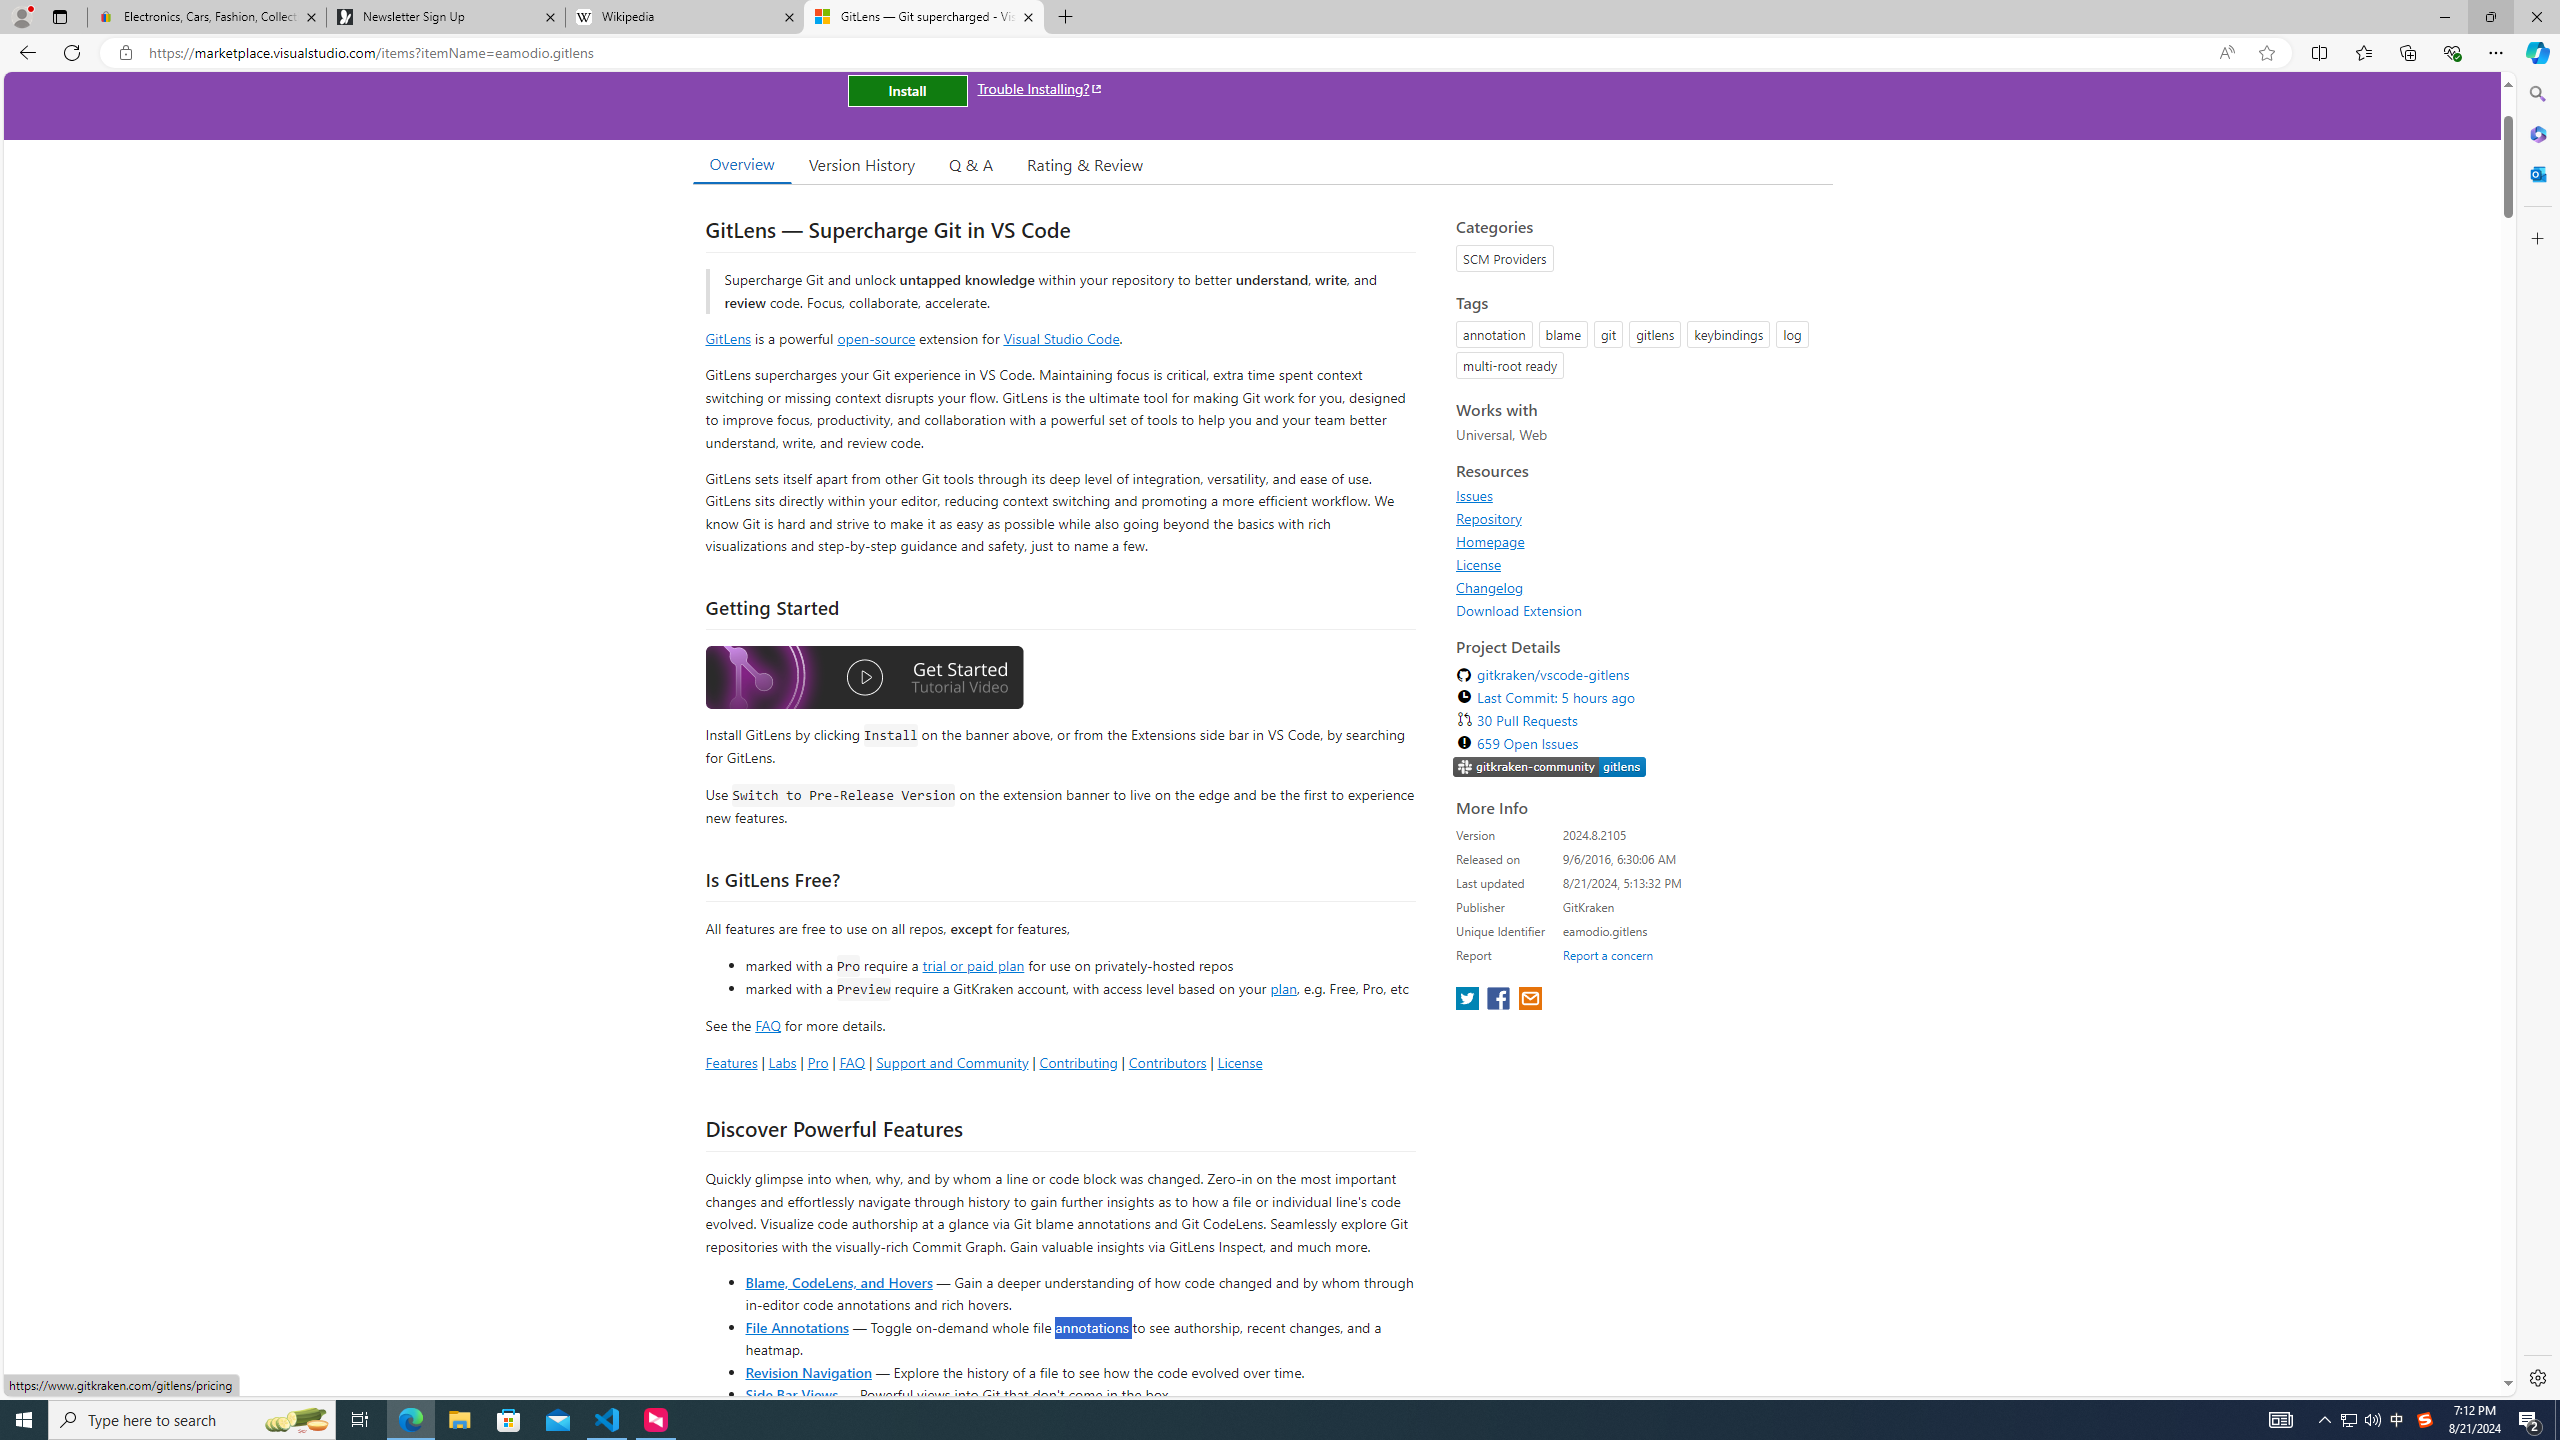  Describe the element at coordinates (818, 1062) in the screenshot. I see `Pro` at that location.